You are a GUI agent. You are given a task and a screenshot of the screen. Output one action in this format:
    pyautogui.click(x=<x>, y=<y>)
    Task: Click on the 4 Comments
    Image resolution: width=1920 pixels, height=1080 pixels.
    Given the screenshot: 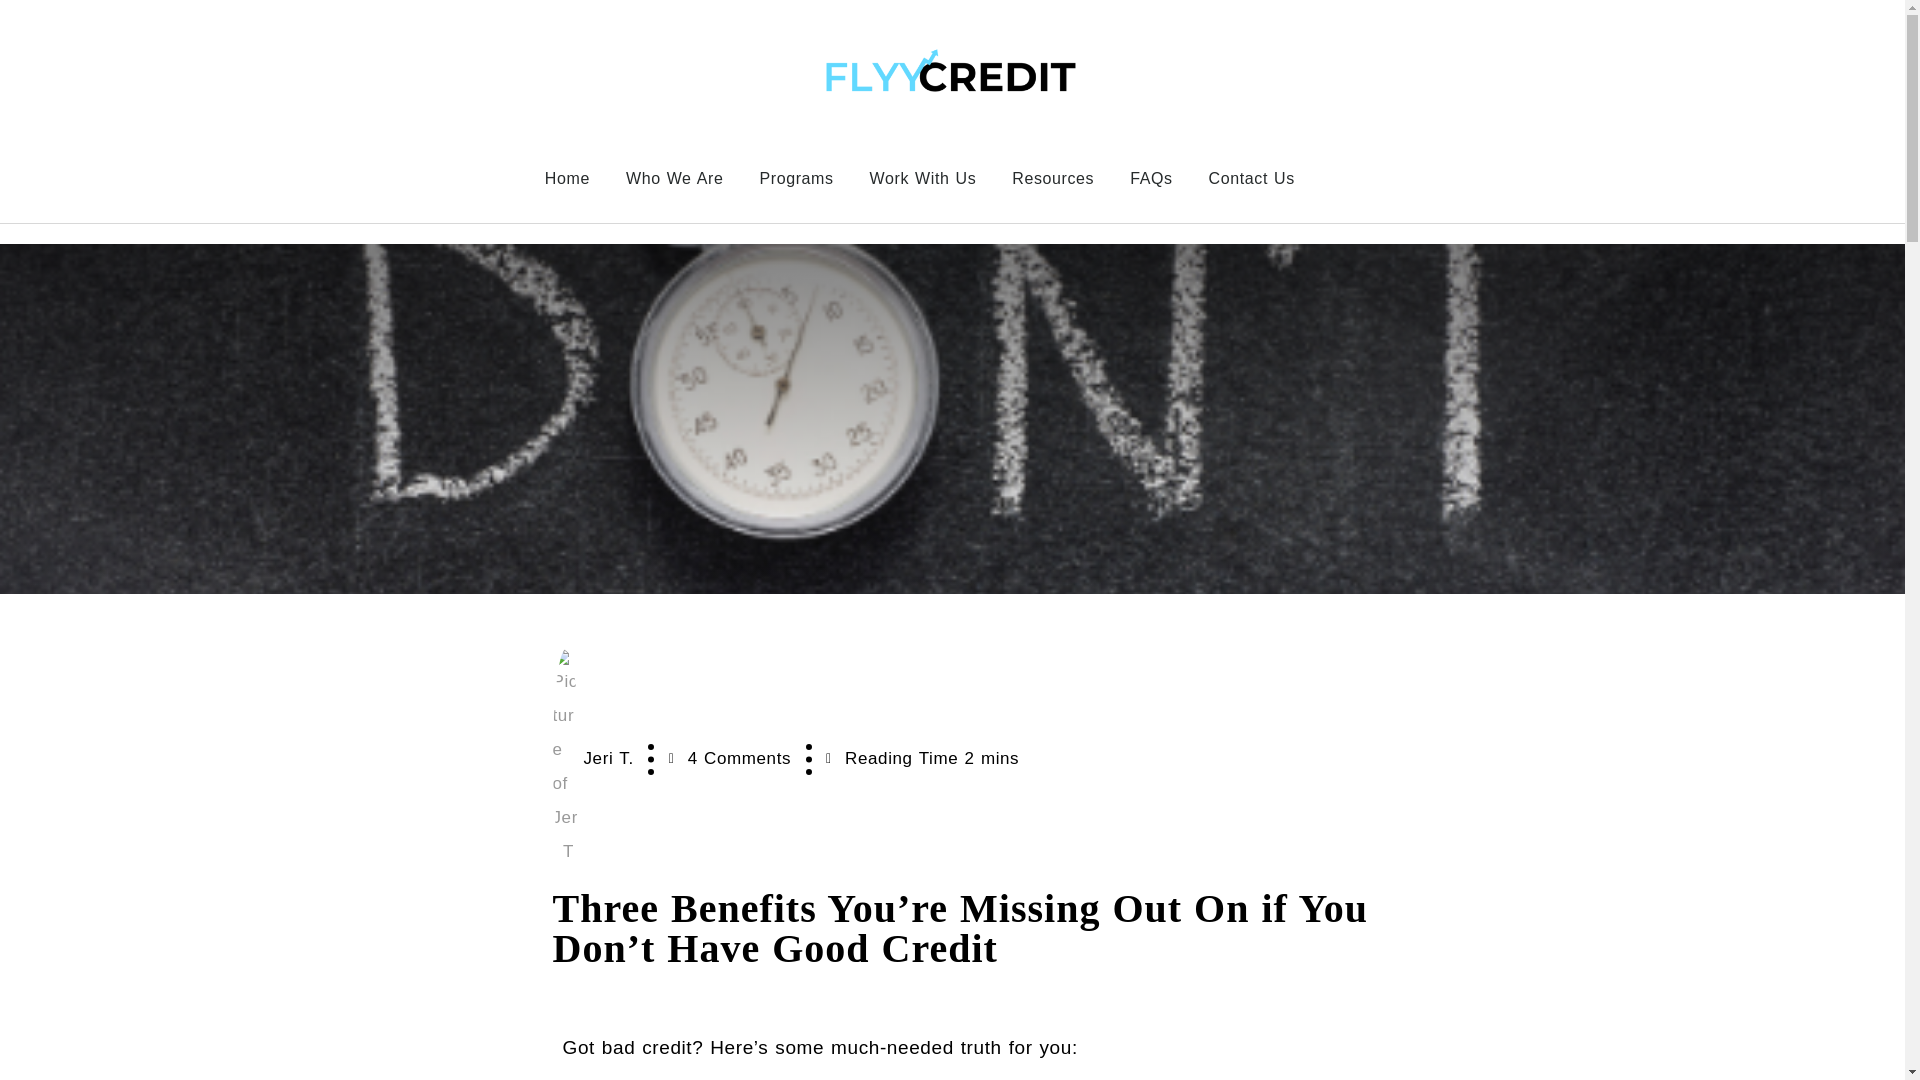 What is the action you would take?
    pyautogui.click(x=730, y=758)
    